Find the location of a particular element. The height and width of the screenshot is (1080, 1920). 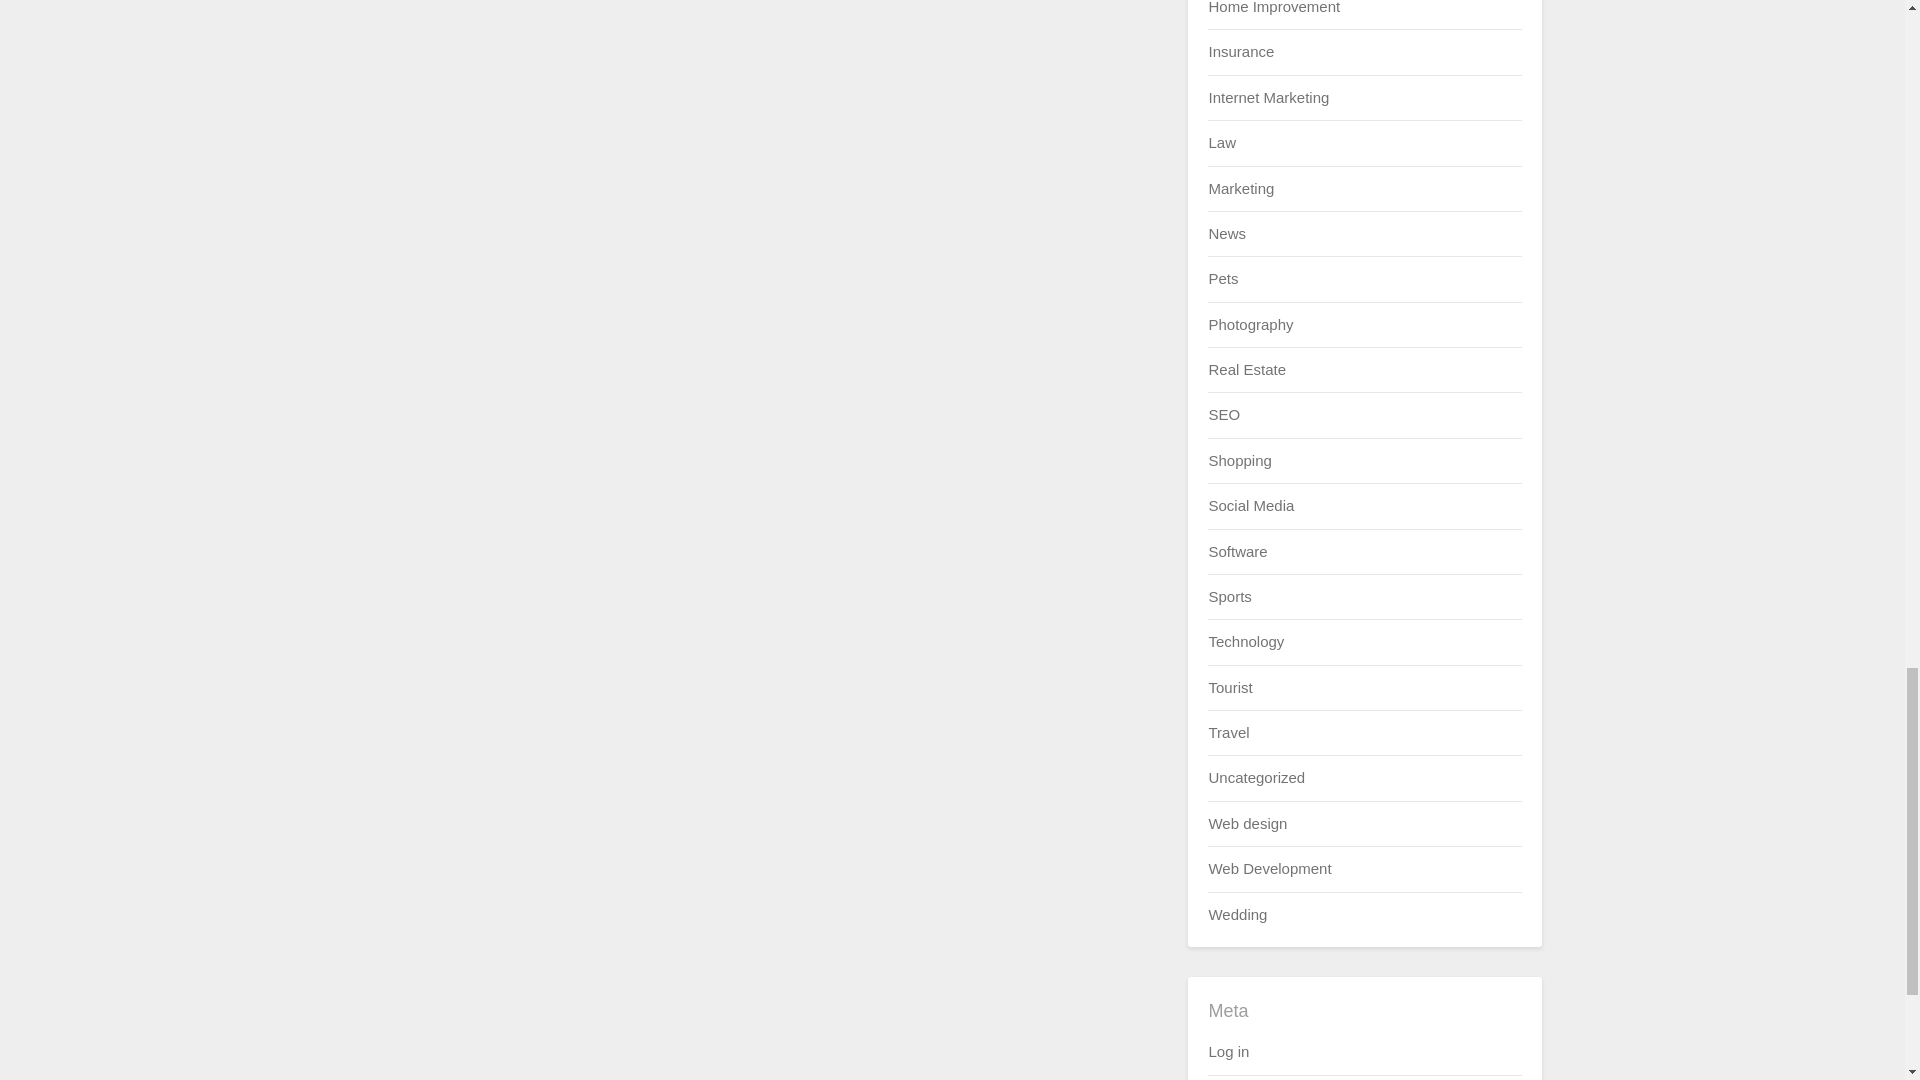

Home Improvement is located at coordinates (1274, 8).